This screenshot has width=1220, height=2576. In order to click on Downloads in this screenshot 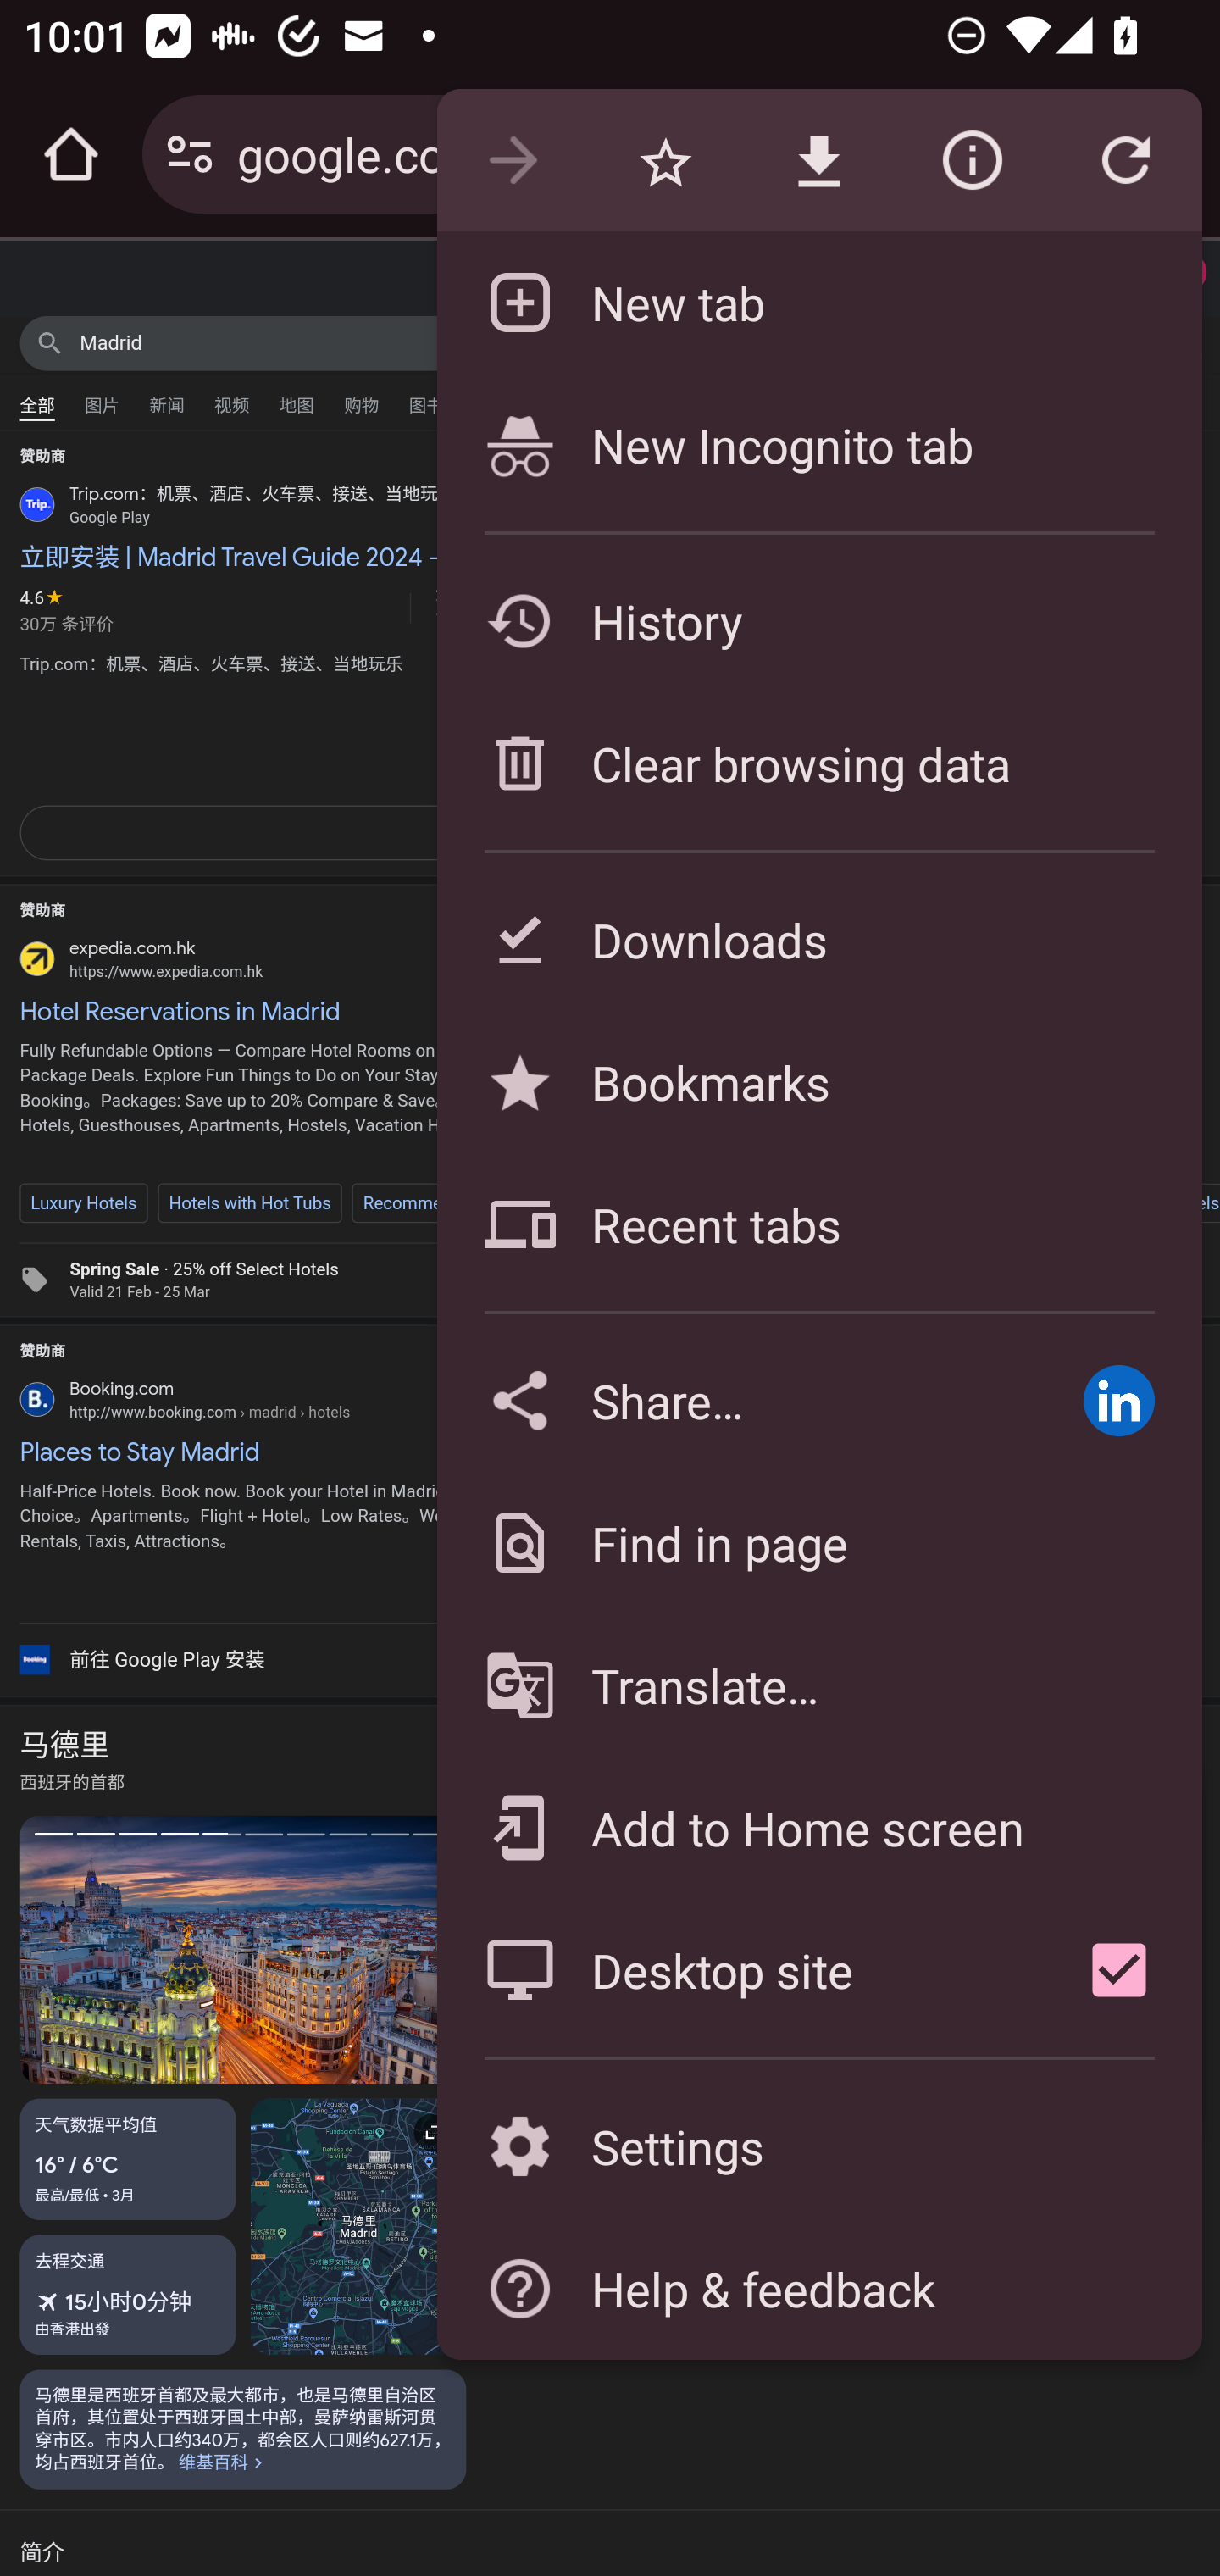, I will do `click(818, 939)`.